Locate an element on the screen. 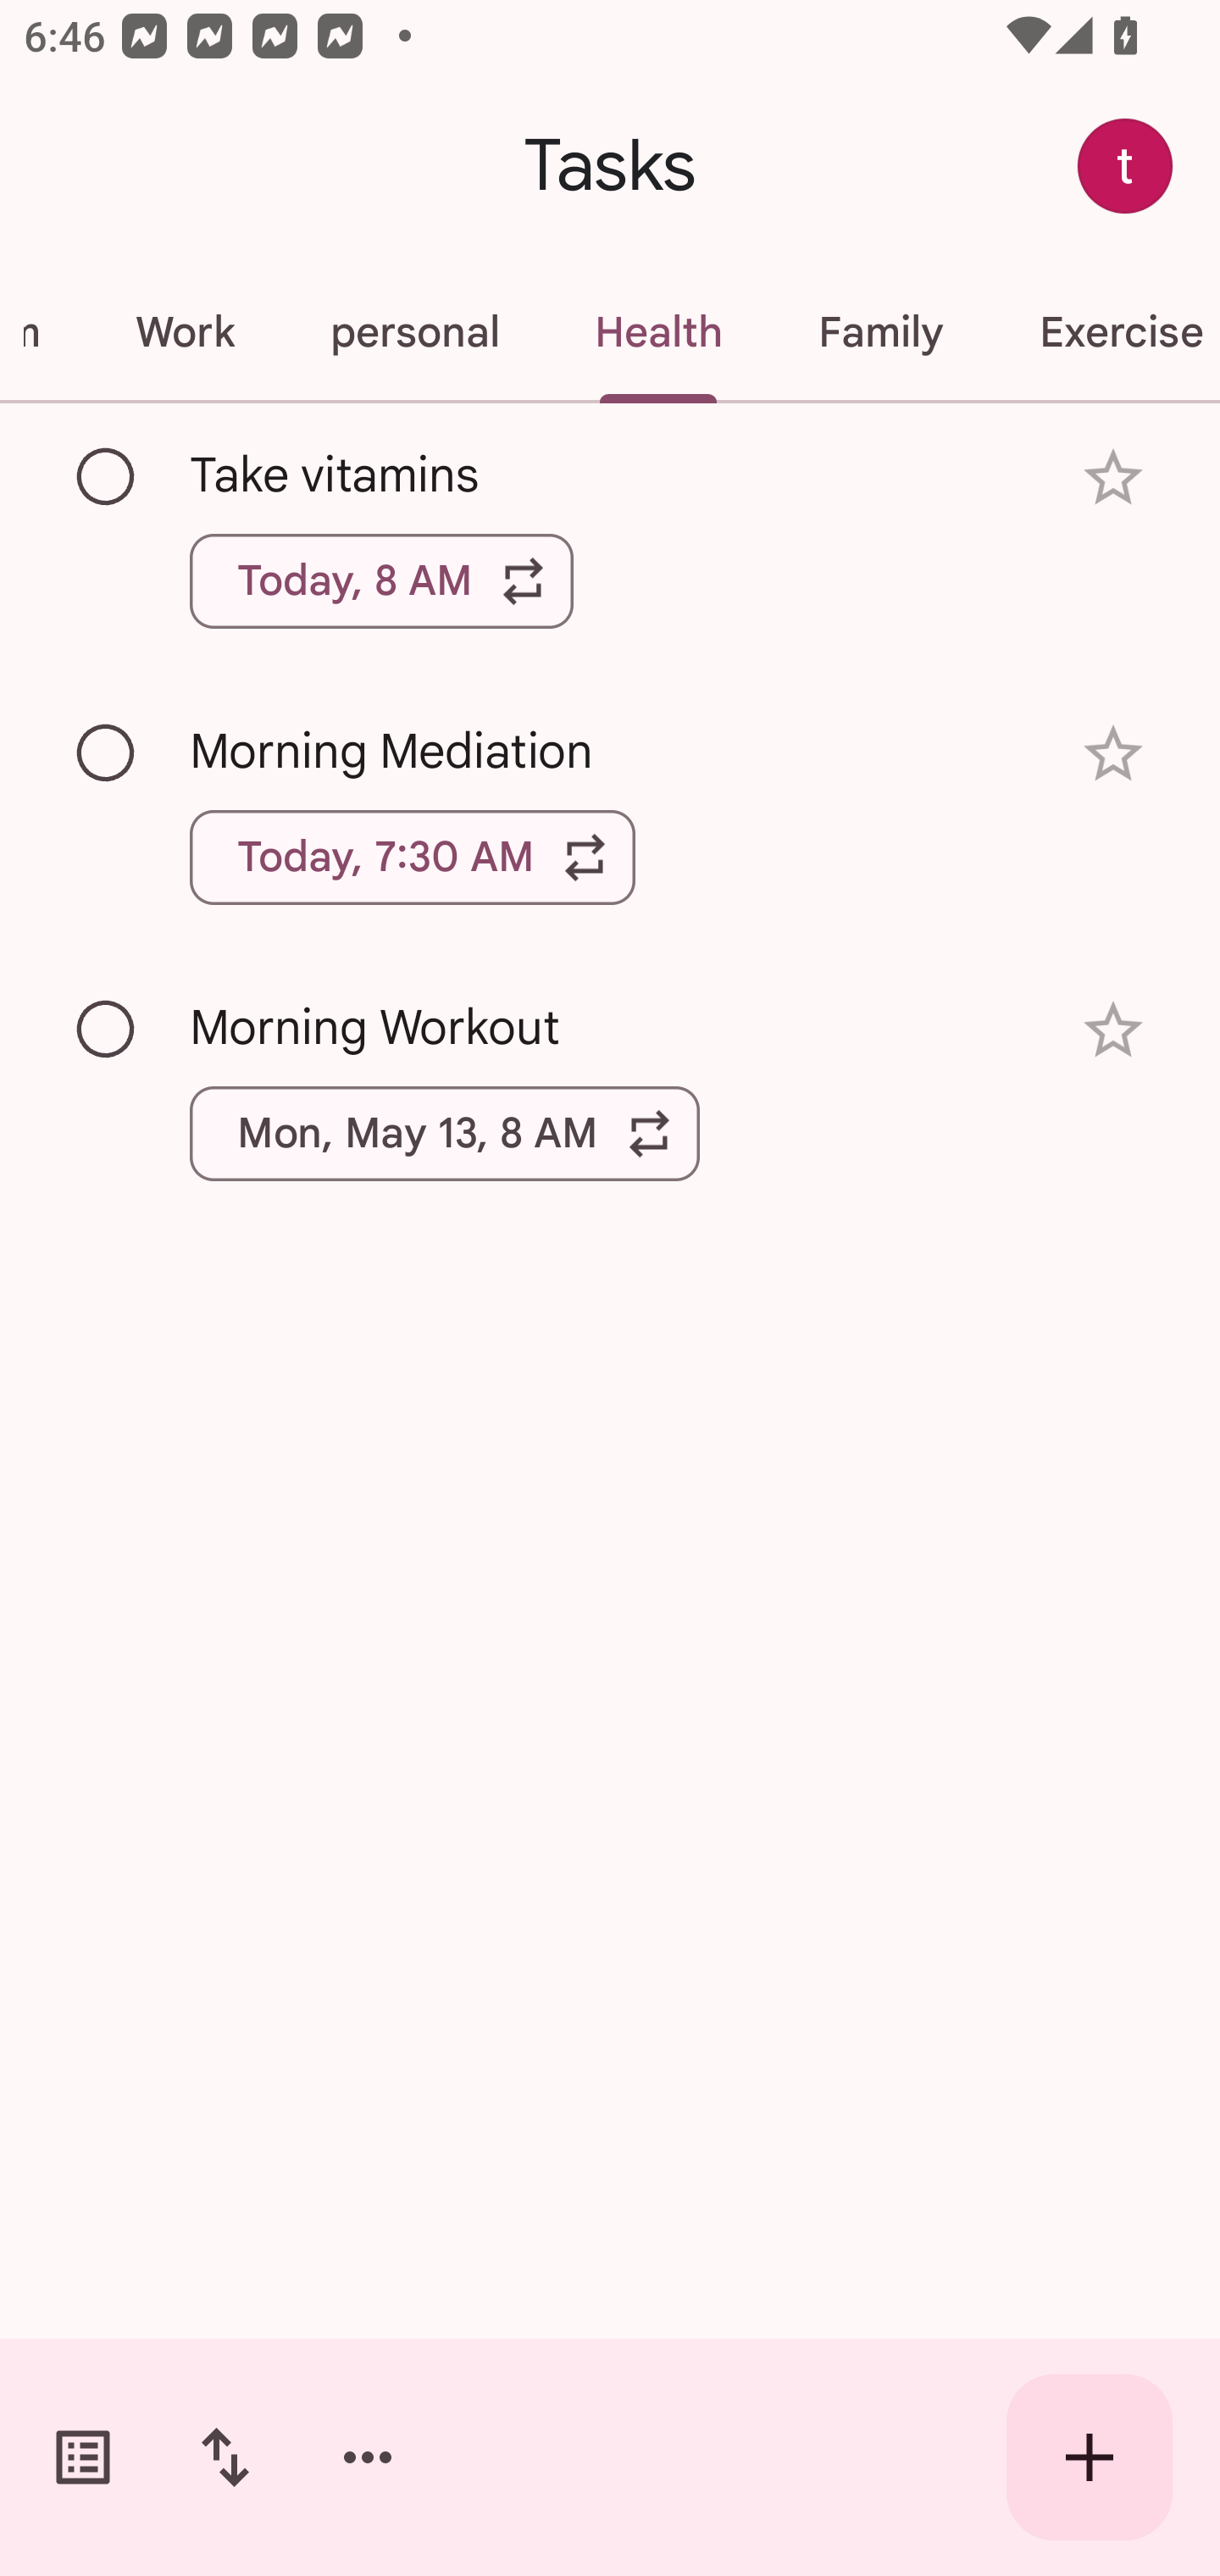 The width and height of the screenshot is (1220, 2576). Mark as complete is located at coordinates (107, 754).